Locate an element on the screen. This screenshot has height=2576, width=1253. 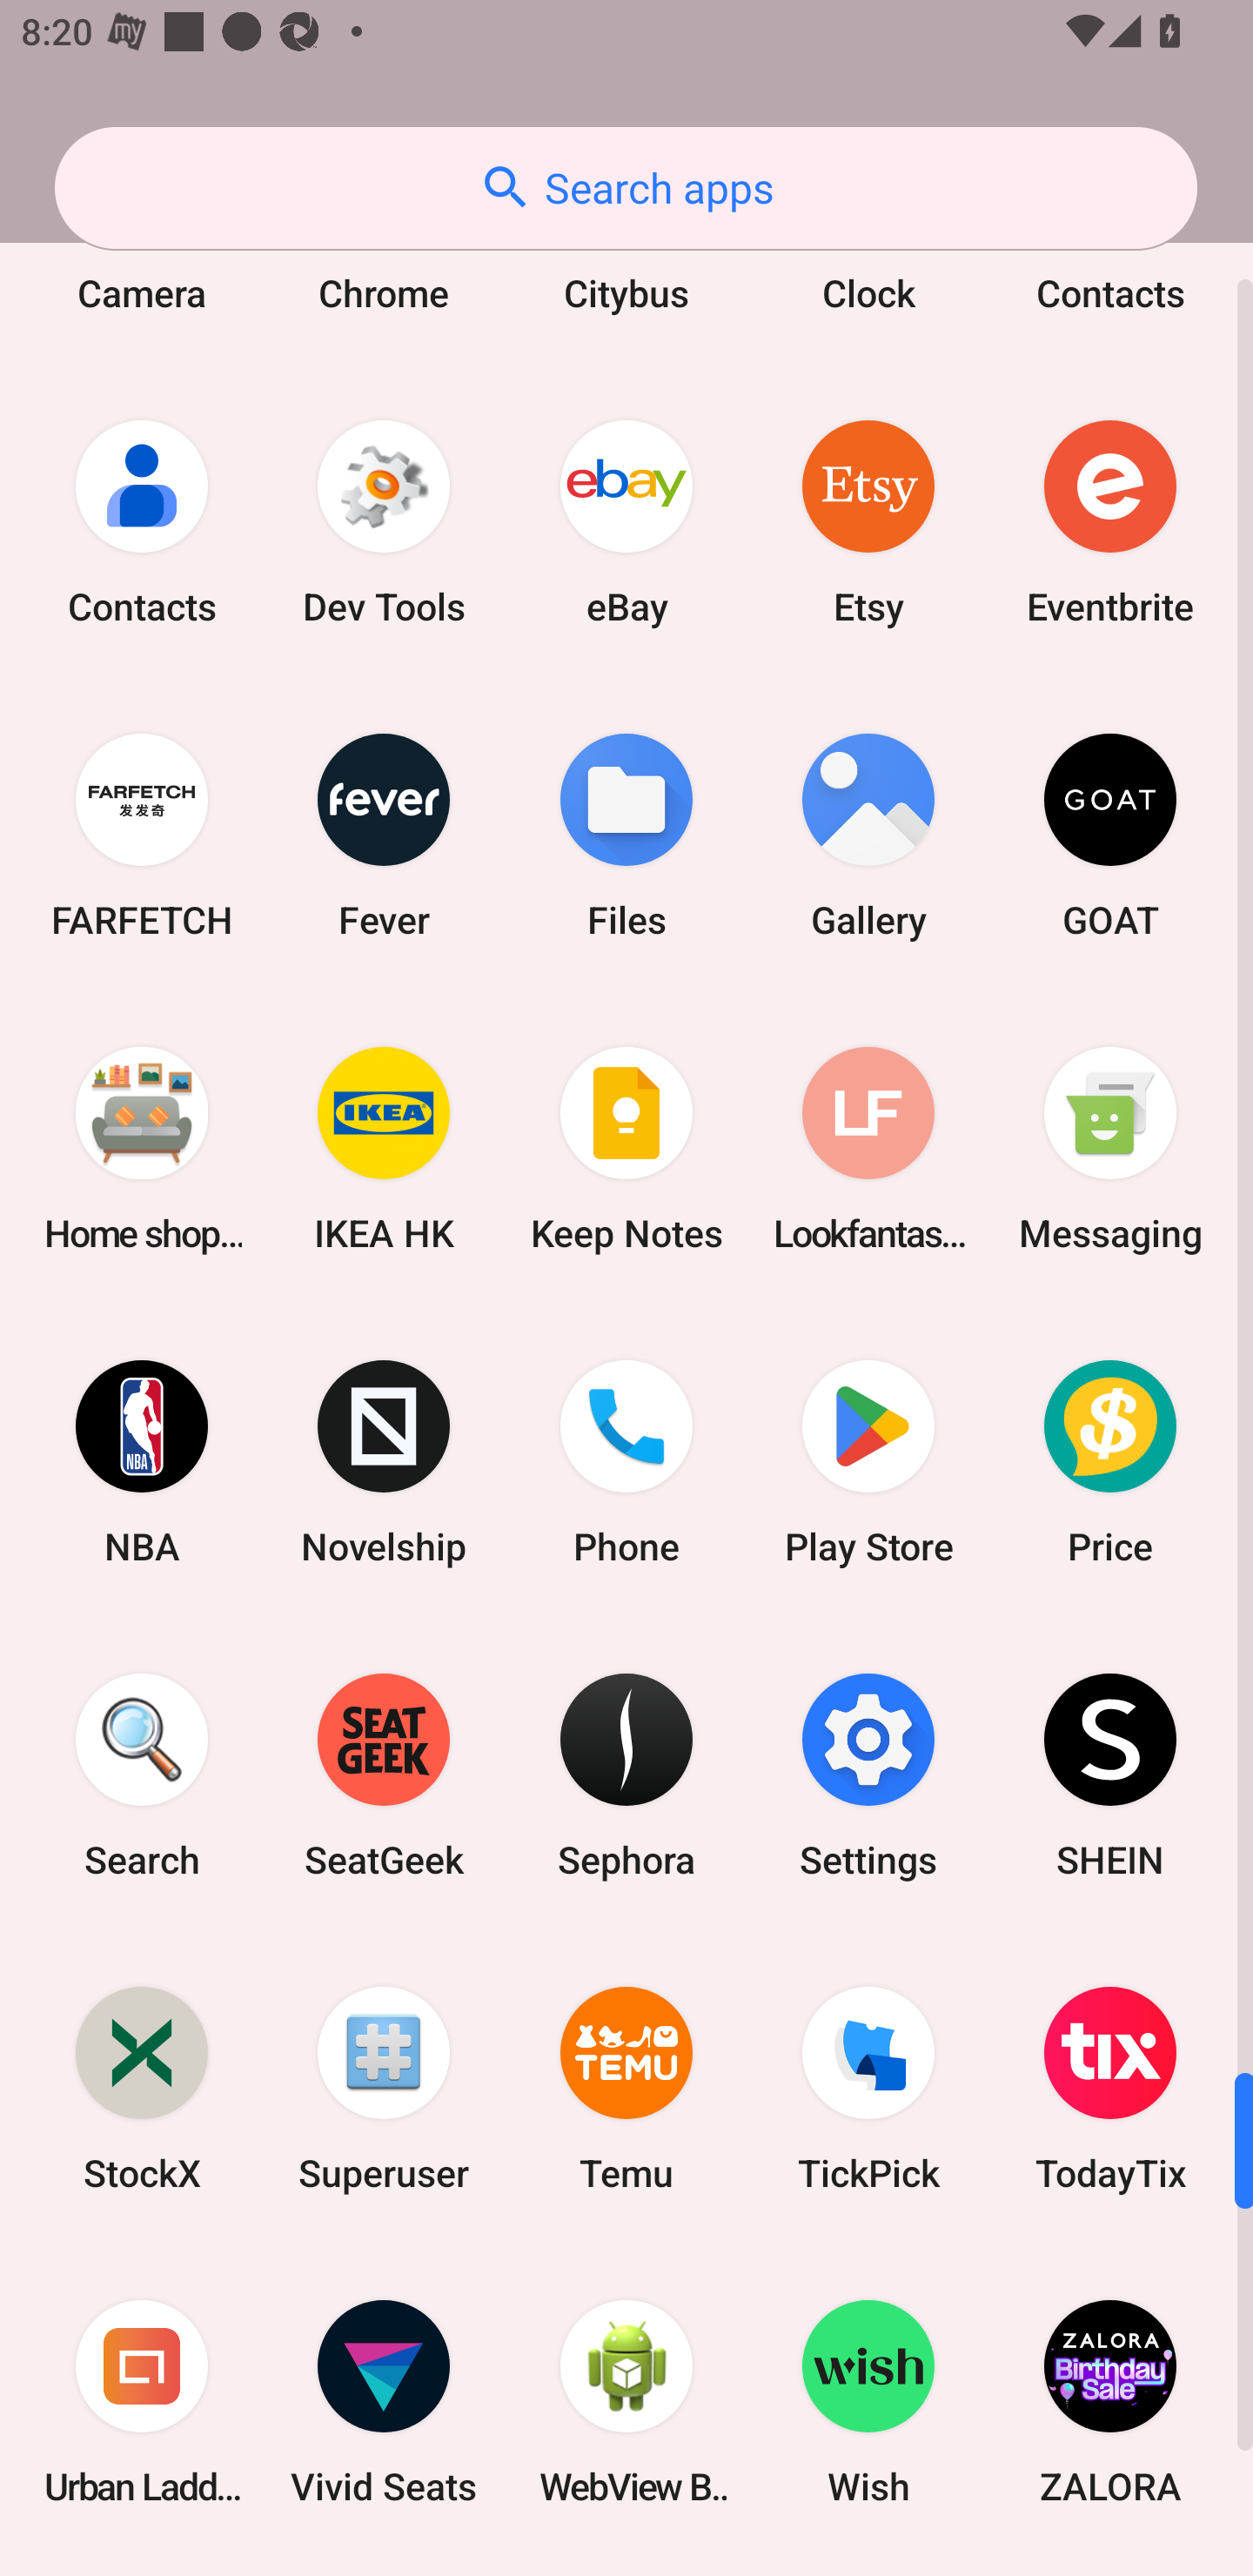
Lookfantastic is located at coordinates (868, 1149).